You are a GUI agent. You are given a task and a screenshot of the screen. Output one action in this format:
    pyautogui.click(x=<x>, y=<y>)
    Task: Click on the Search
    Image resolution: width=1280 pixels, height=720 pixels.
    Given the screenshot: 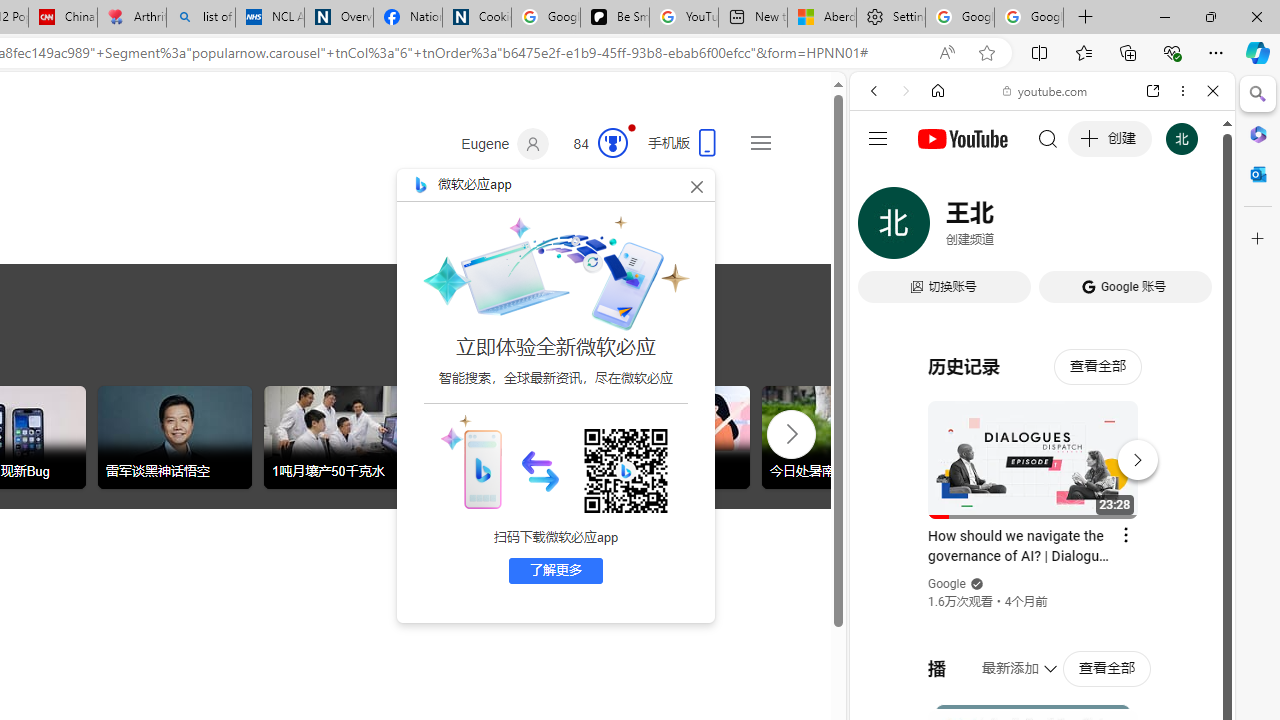 What is the action you would take?
    pyautogui.click(x=1258, y=94)
    